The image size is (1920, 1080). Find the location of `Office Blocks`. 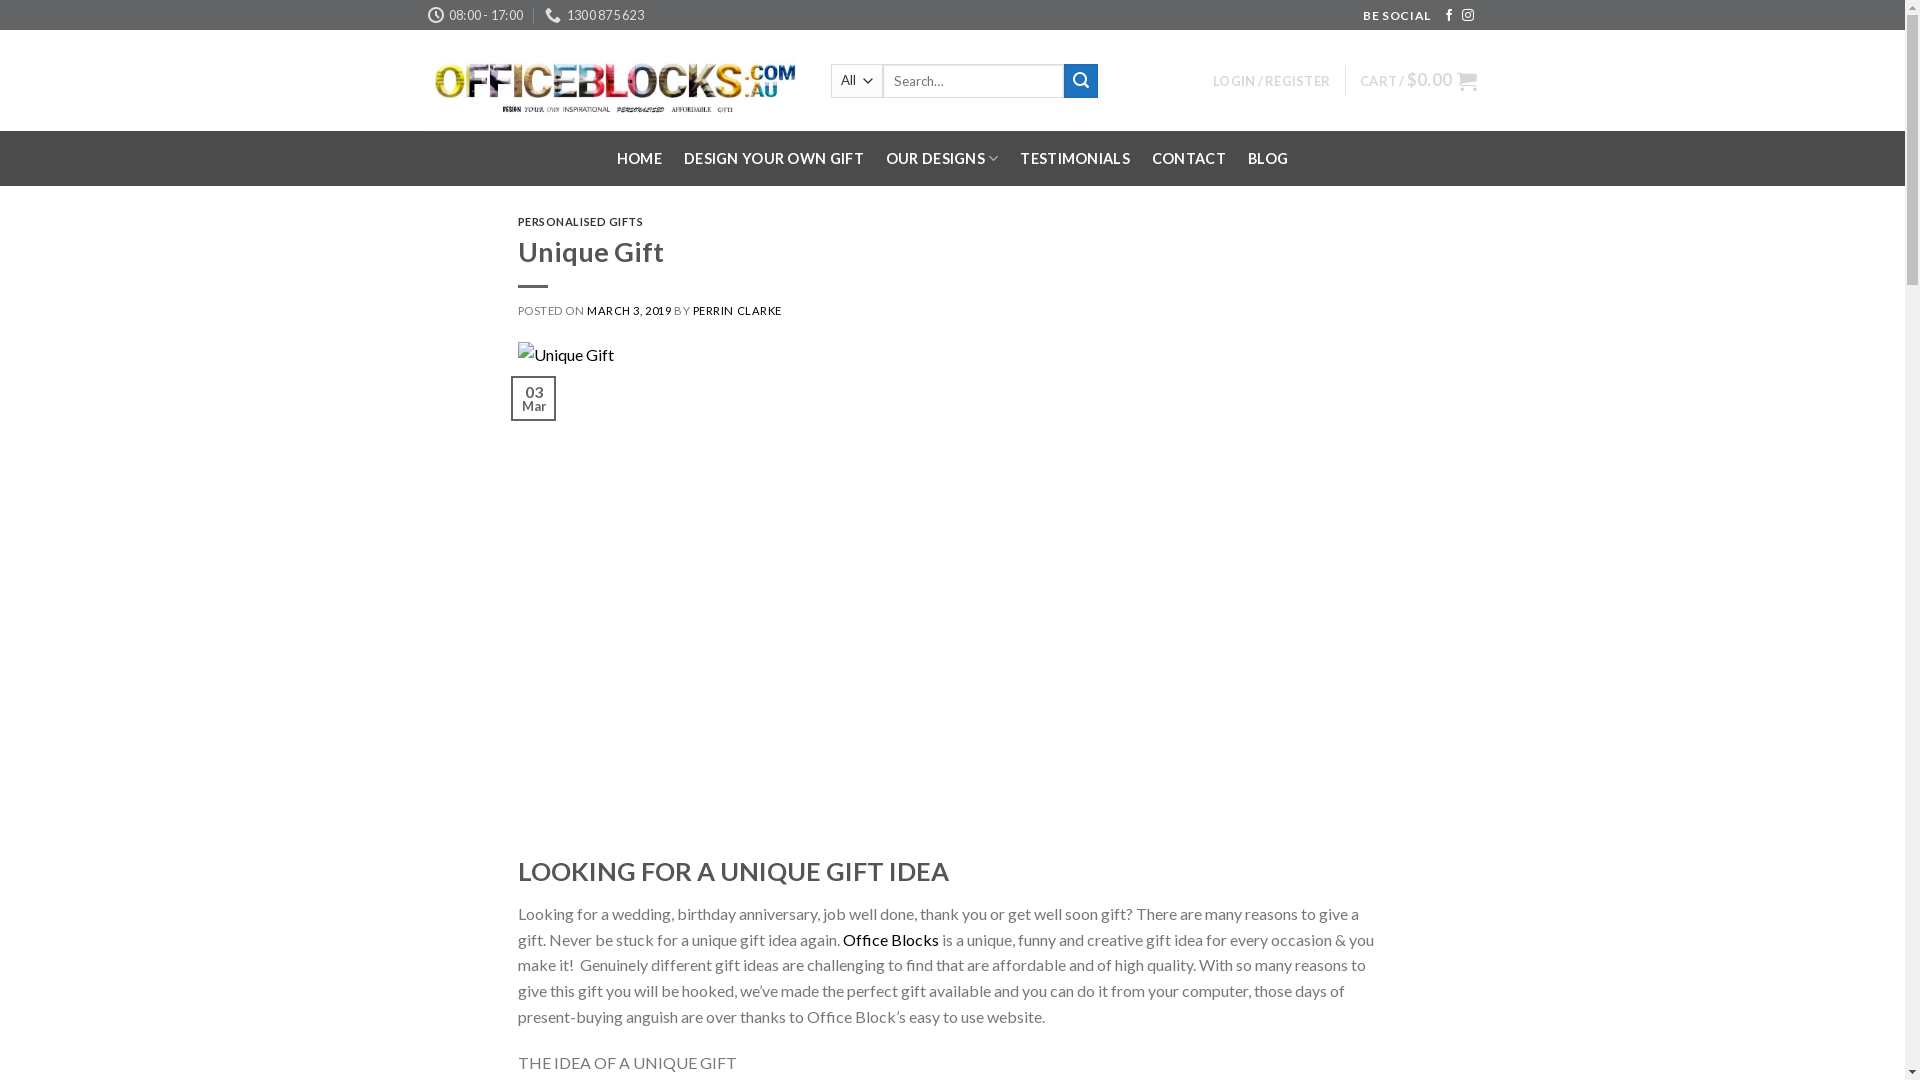

Office Blocks is located at coordinates (890, 940).